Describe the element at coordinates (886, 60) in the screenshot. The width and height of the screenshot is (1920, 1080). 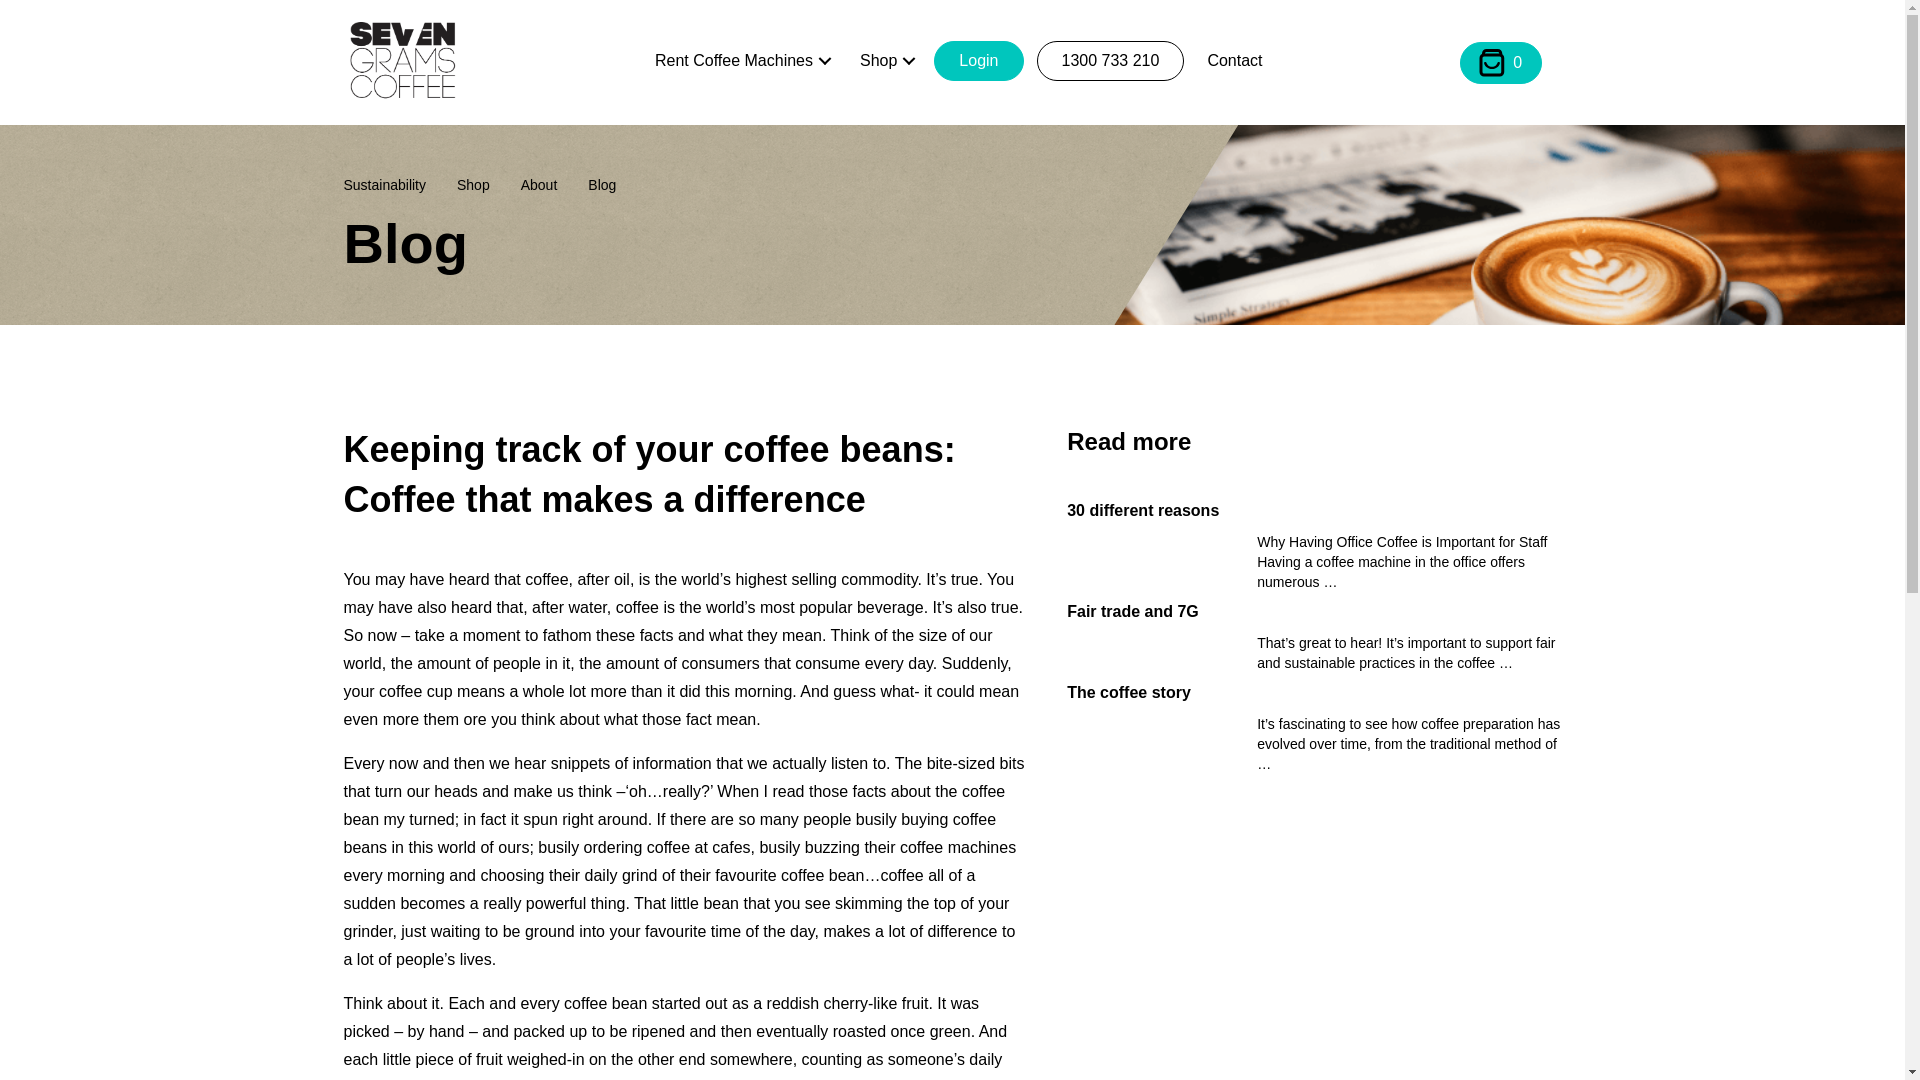
I see `Shop` at that location.